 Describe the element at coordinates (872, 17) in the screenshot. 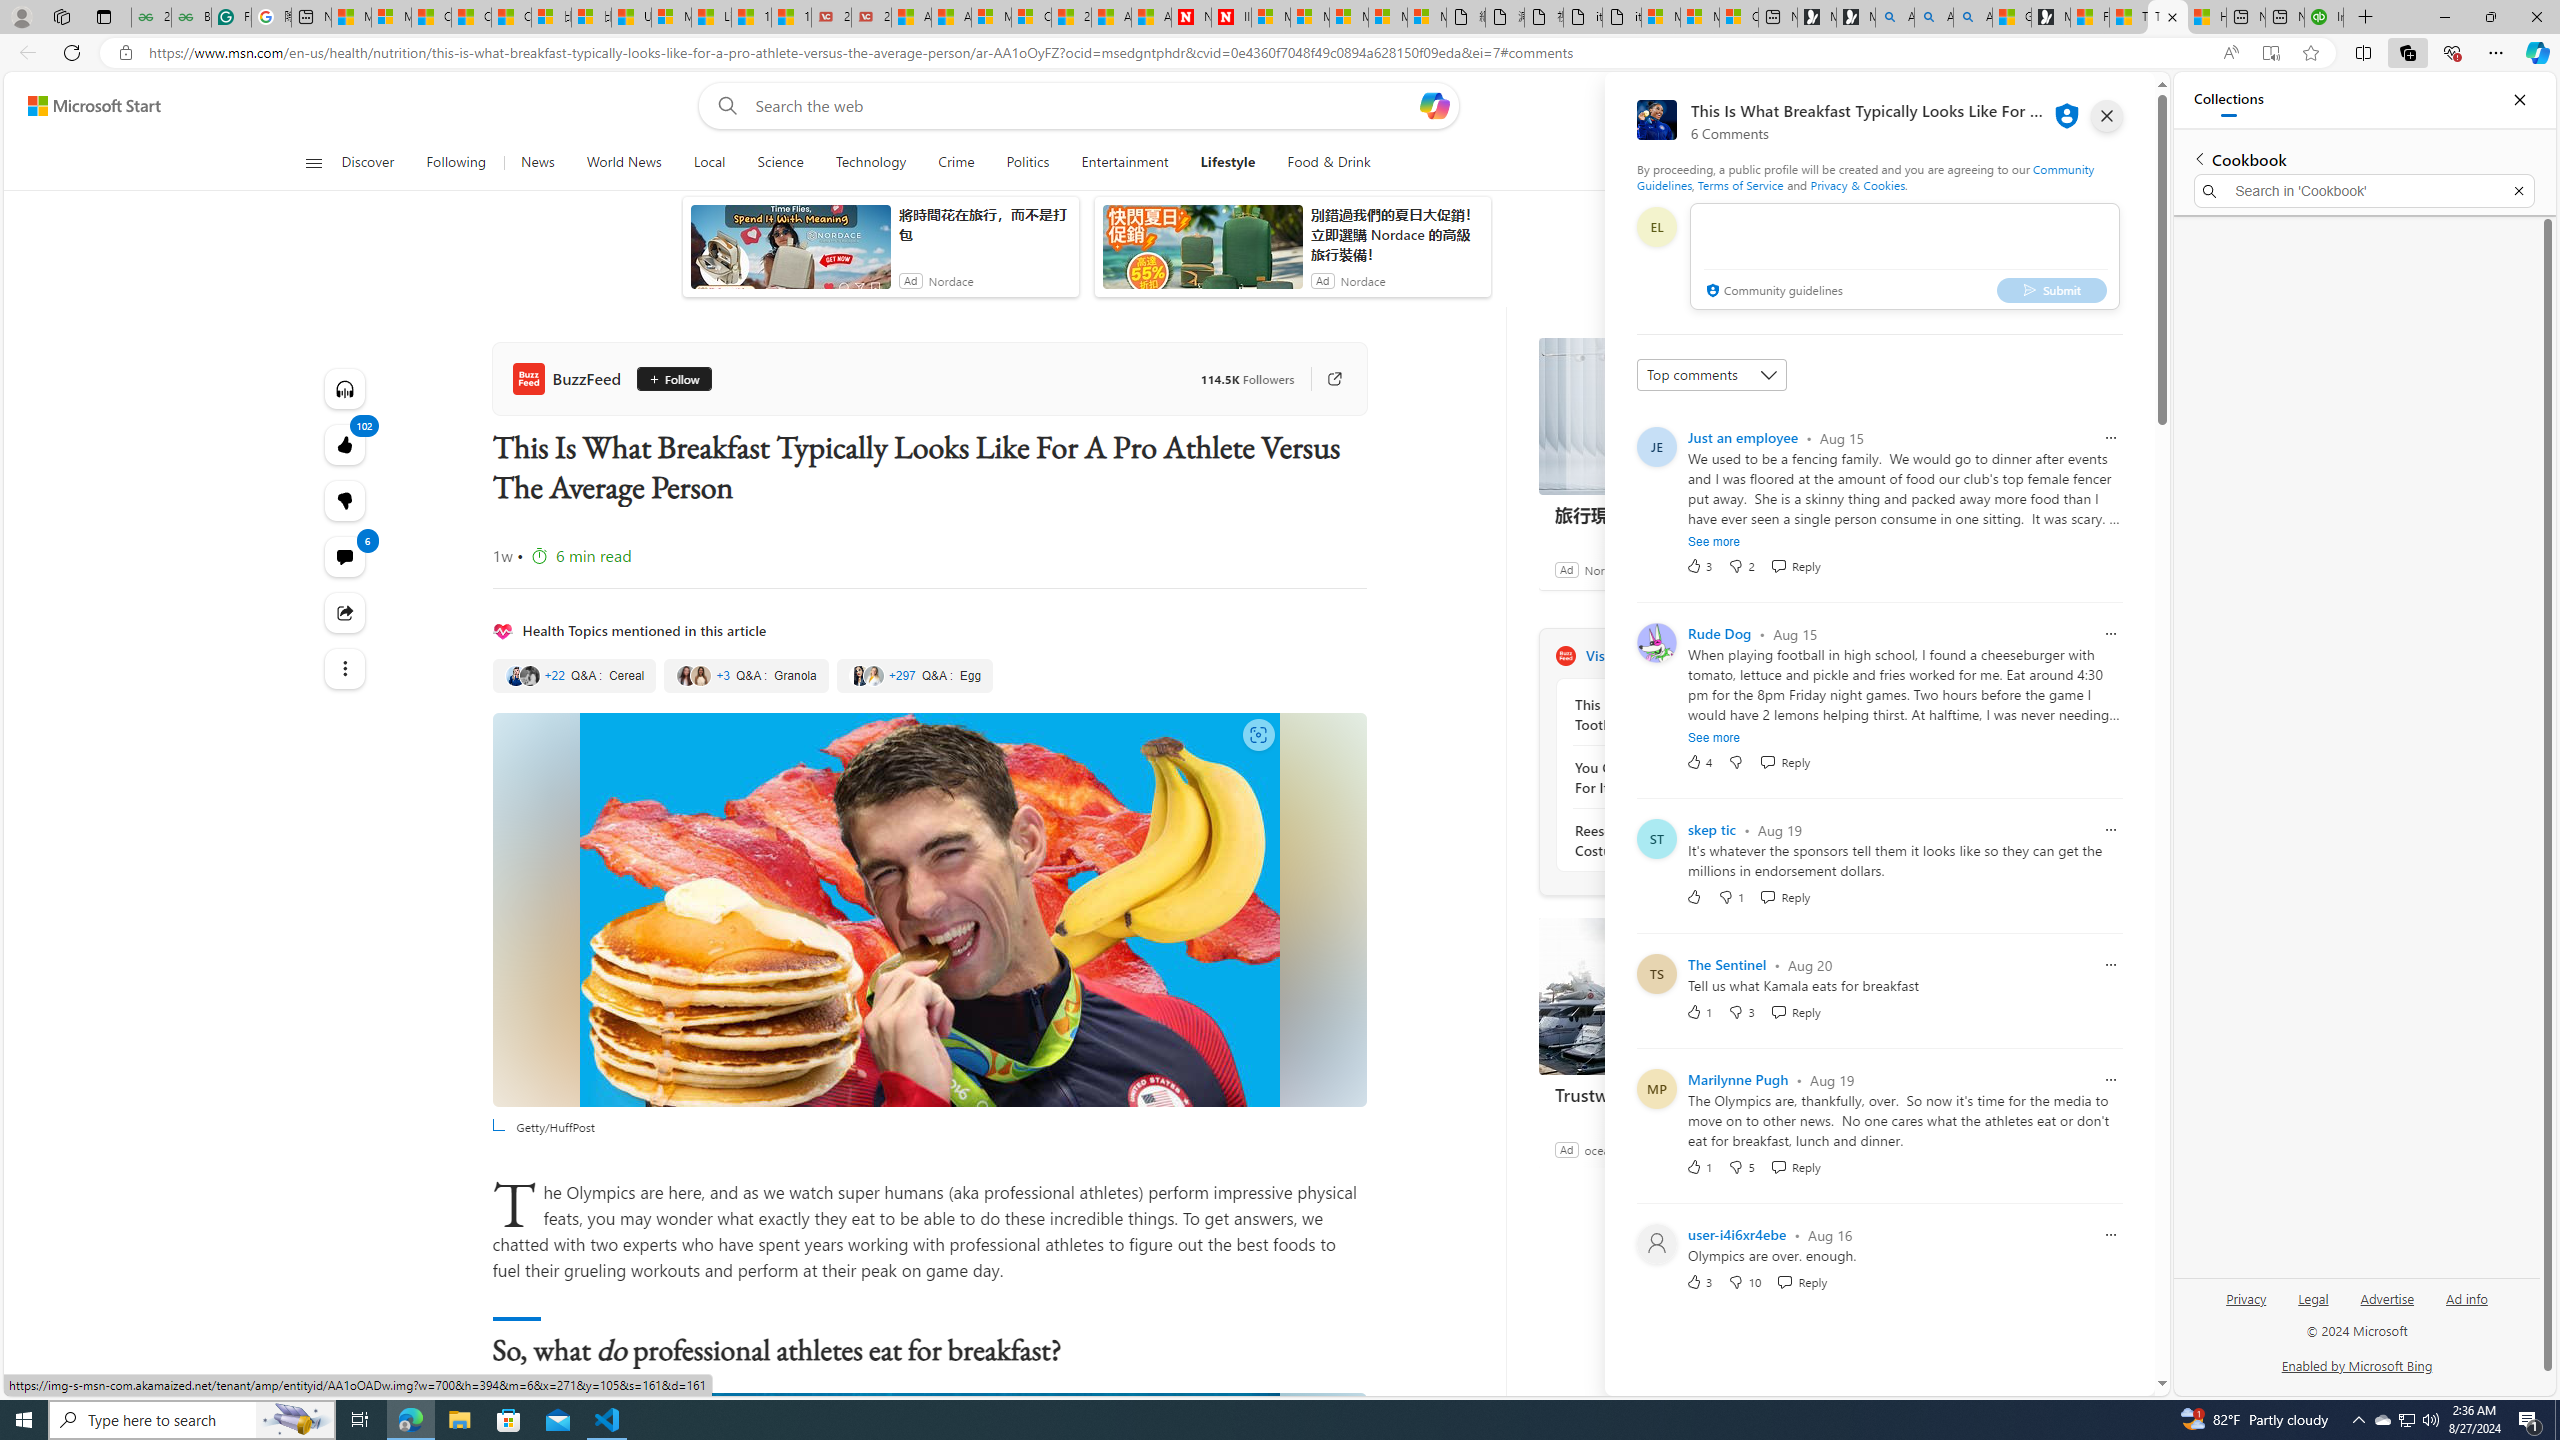

I see `21 Movies That Outdid the Books They Were Based On` at that location.